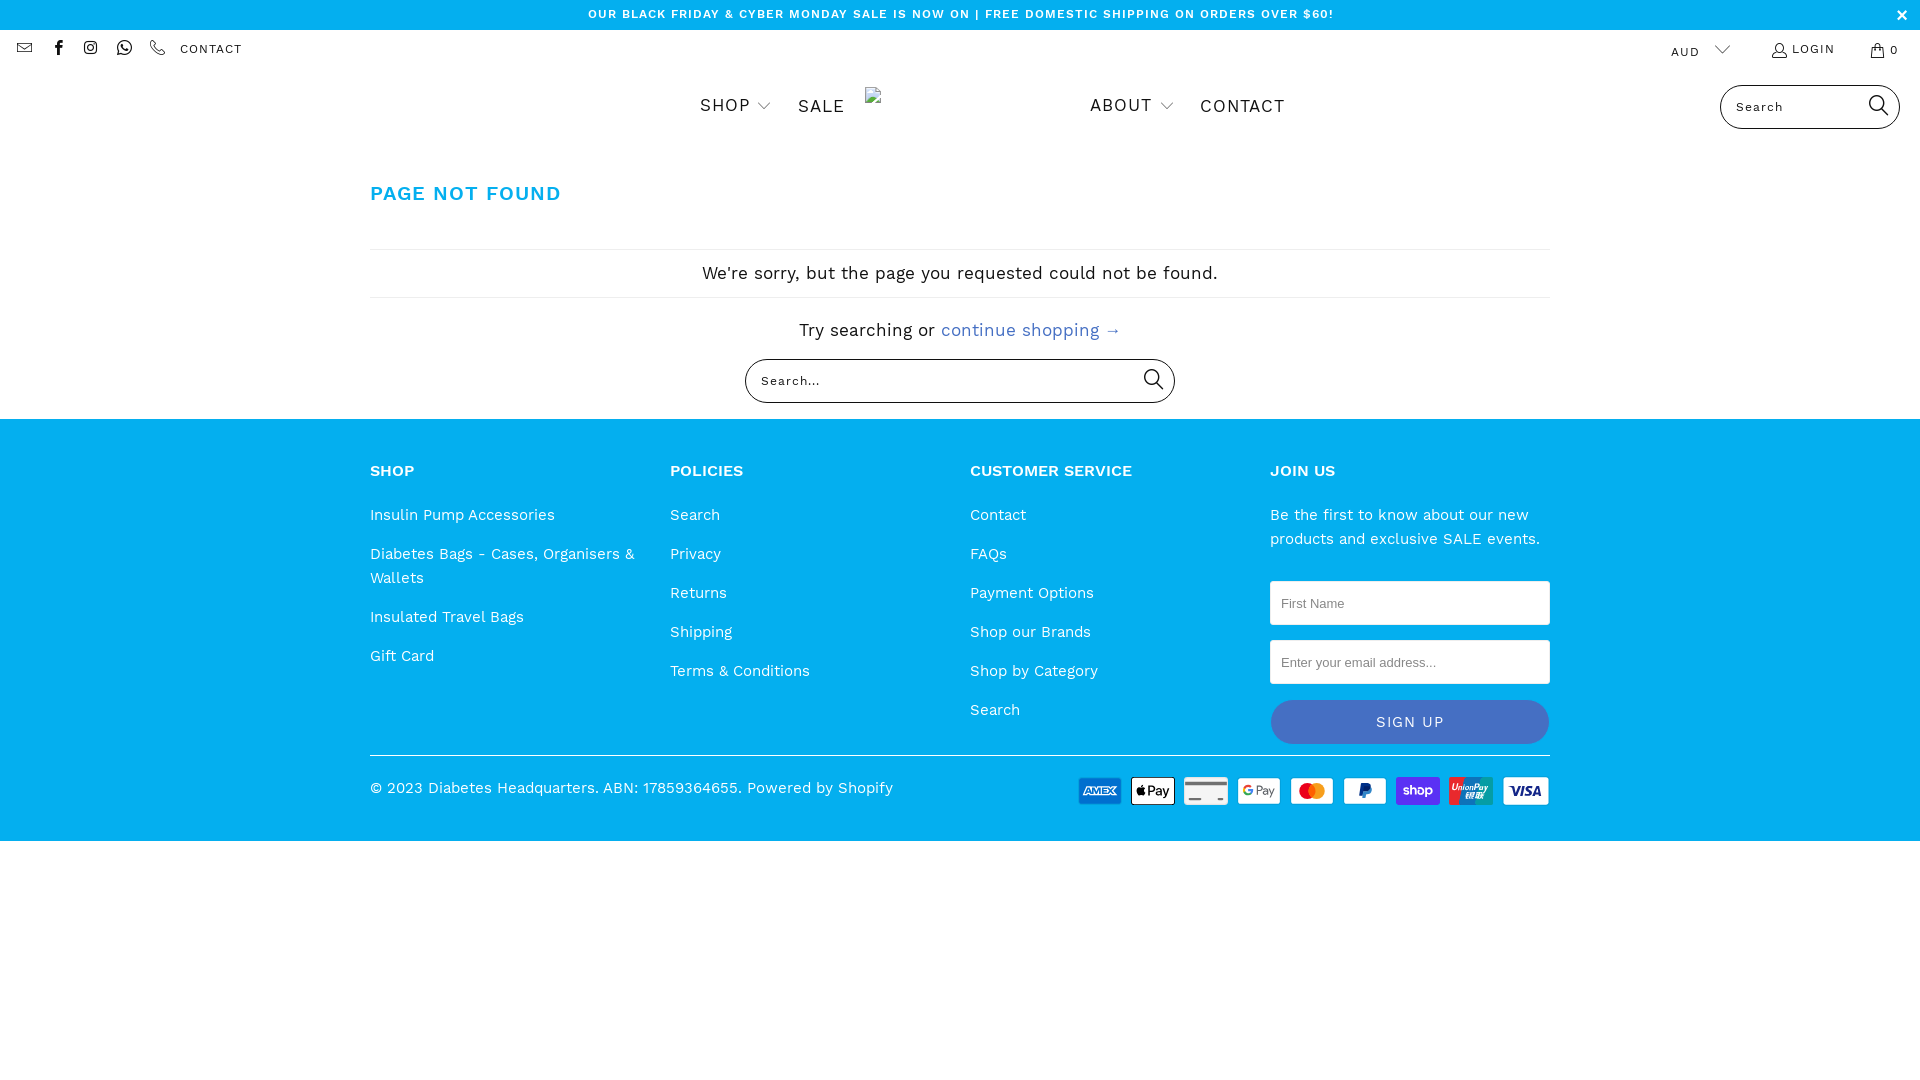 The width and height of the screenshot is (1920, 1080). Describe the element at coordinates (696, 554) in the screenshot. I see `Privacy` at that location.